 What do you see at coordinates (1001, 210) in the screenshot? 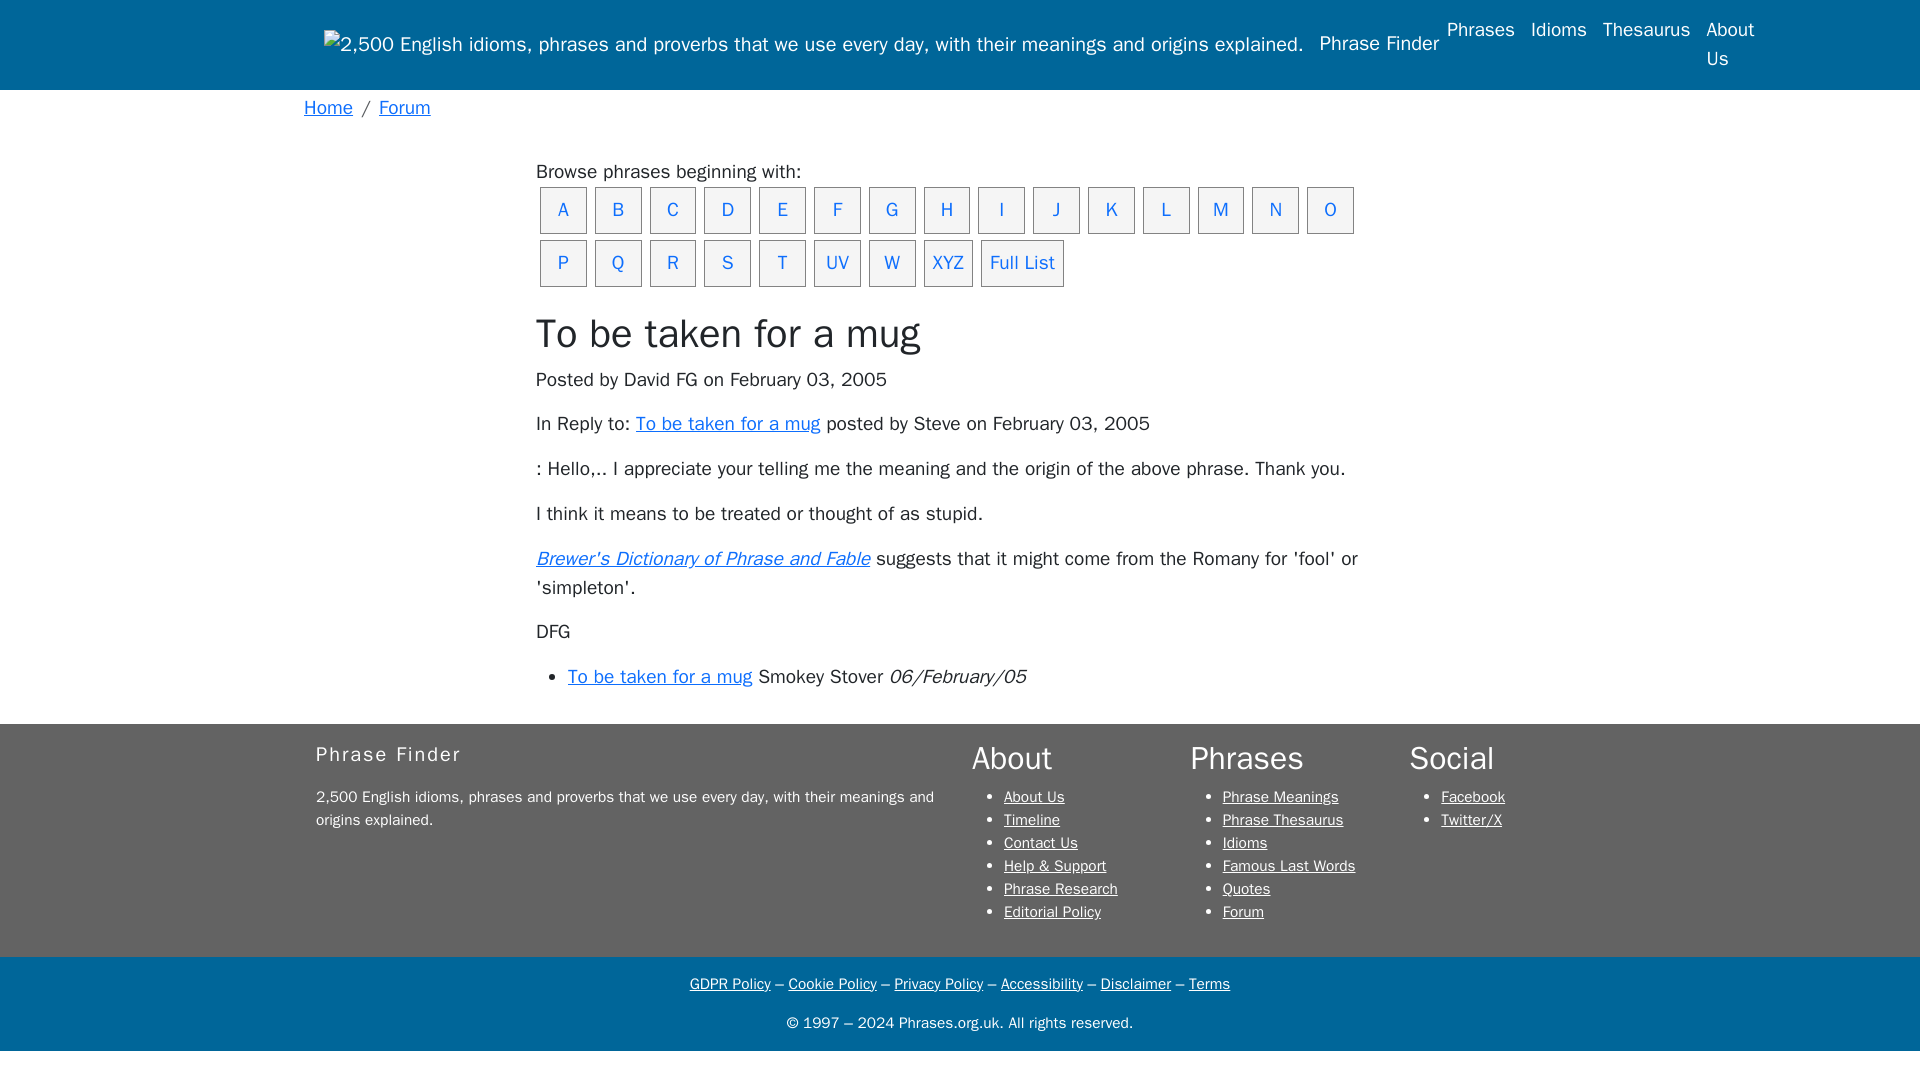
I see `I` at bounding box center [1001, 210].